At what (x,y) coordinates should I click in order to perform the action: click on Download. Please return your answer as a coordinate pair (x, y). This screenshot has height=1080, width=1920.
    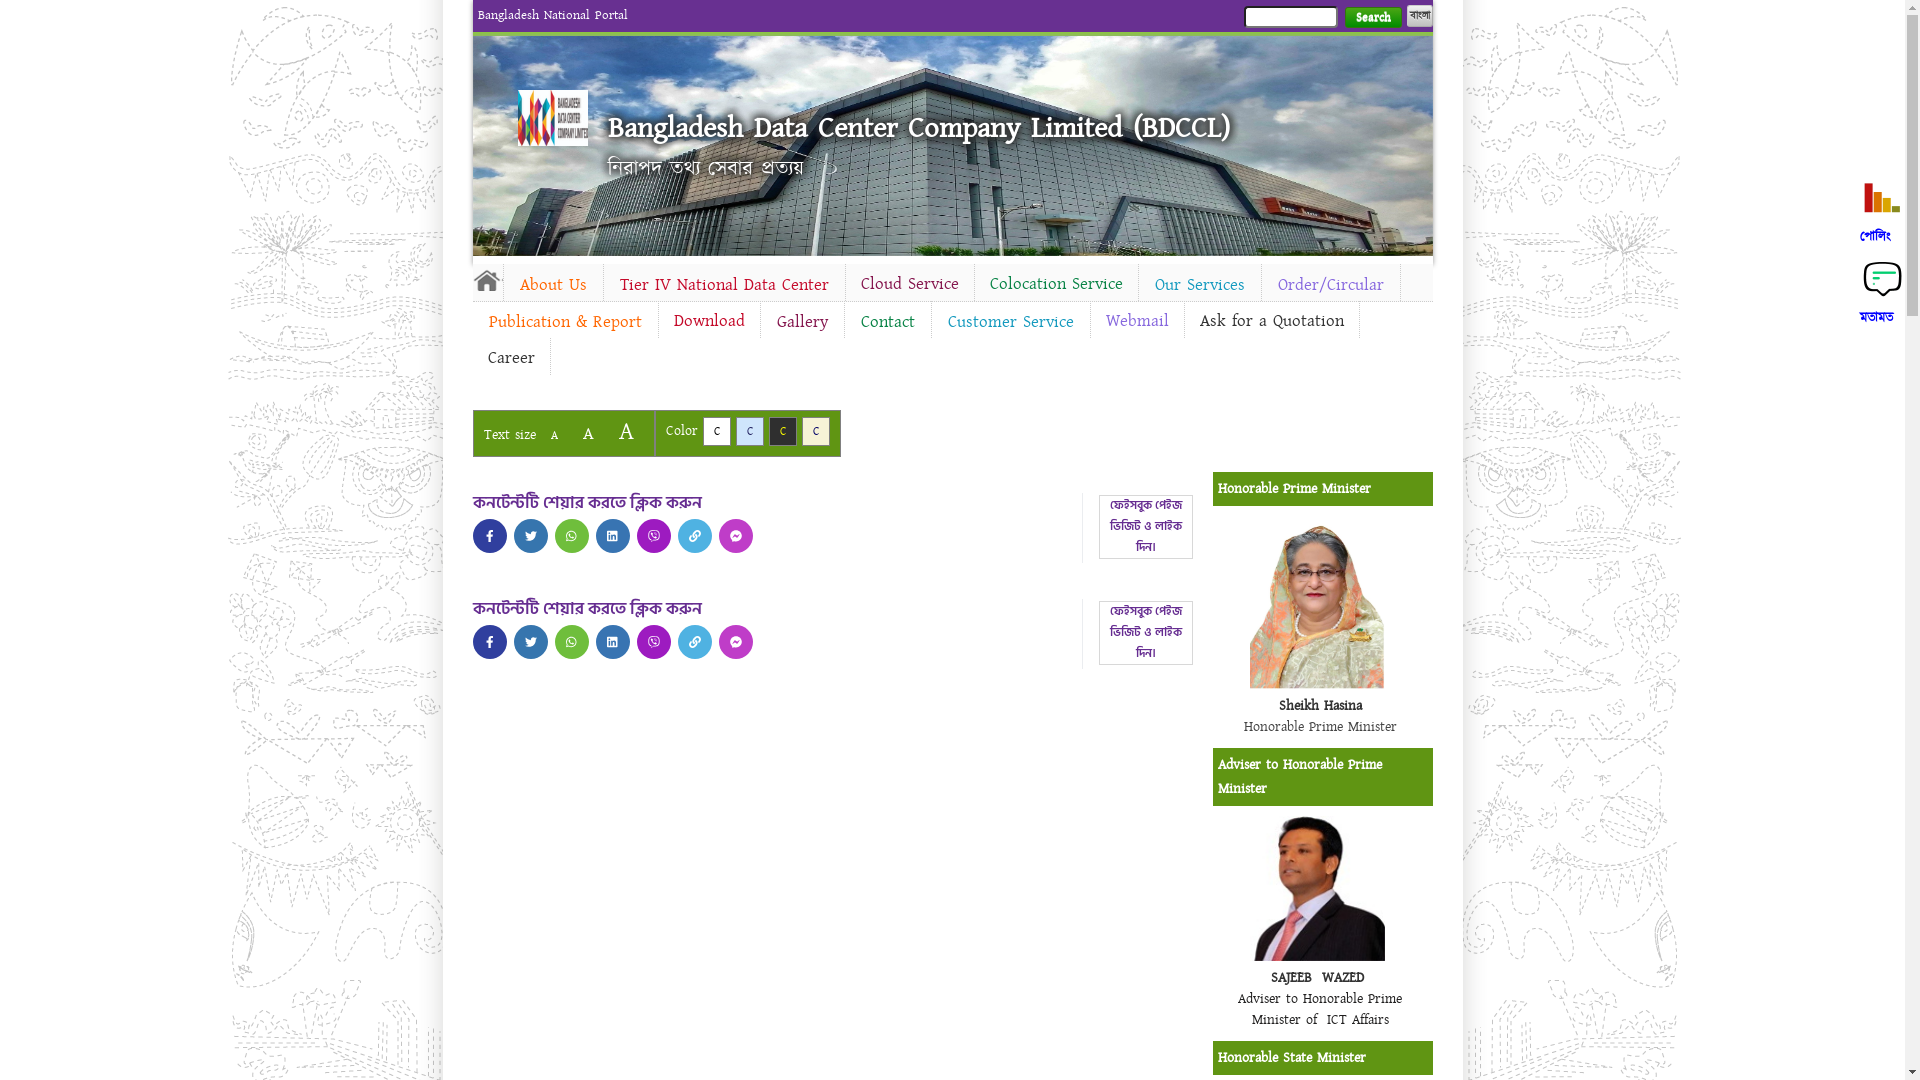
    Looking at the image, I should click on (708, 321).